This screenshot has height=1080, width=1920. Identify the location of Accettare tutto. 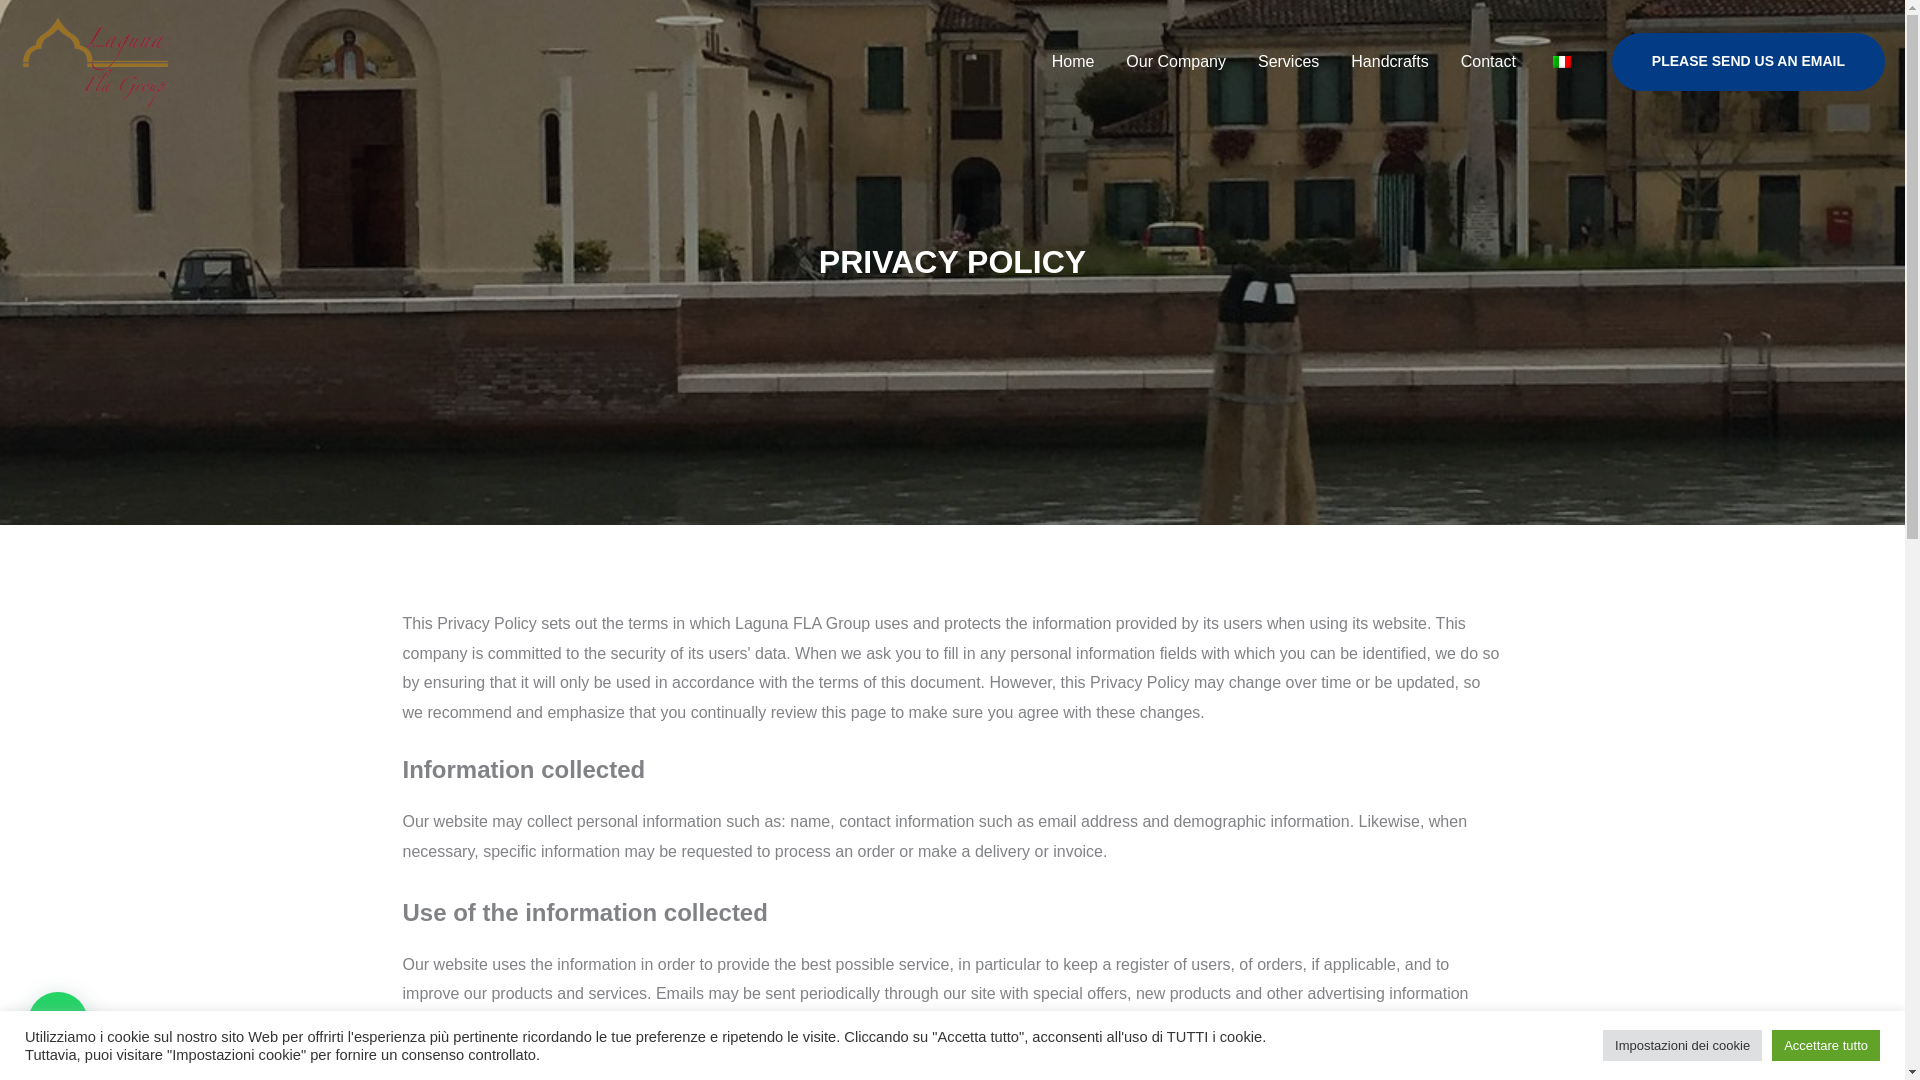
(1826, 1045).